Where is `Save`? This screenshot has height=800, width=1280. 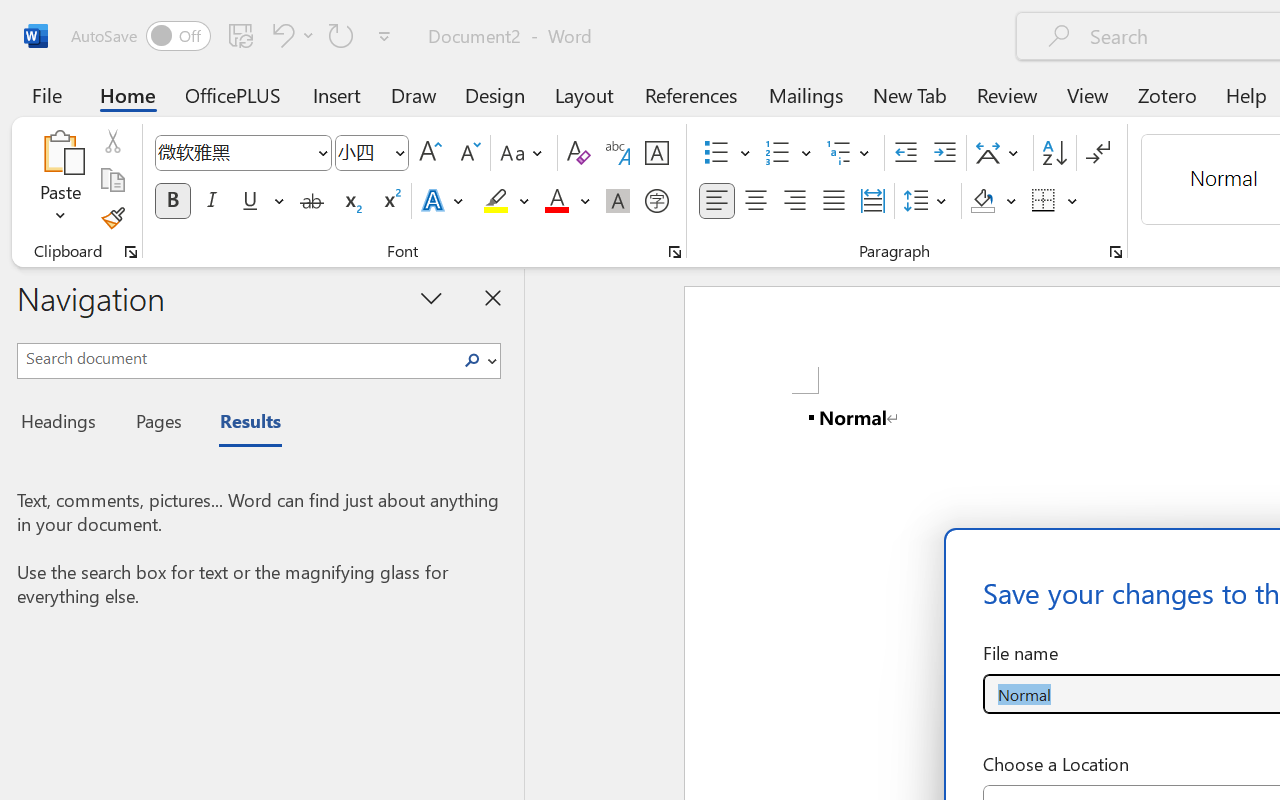
Save is located at coordinates (241, 35).